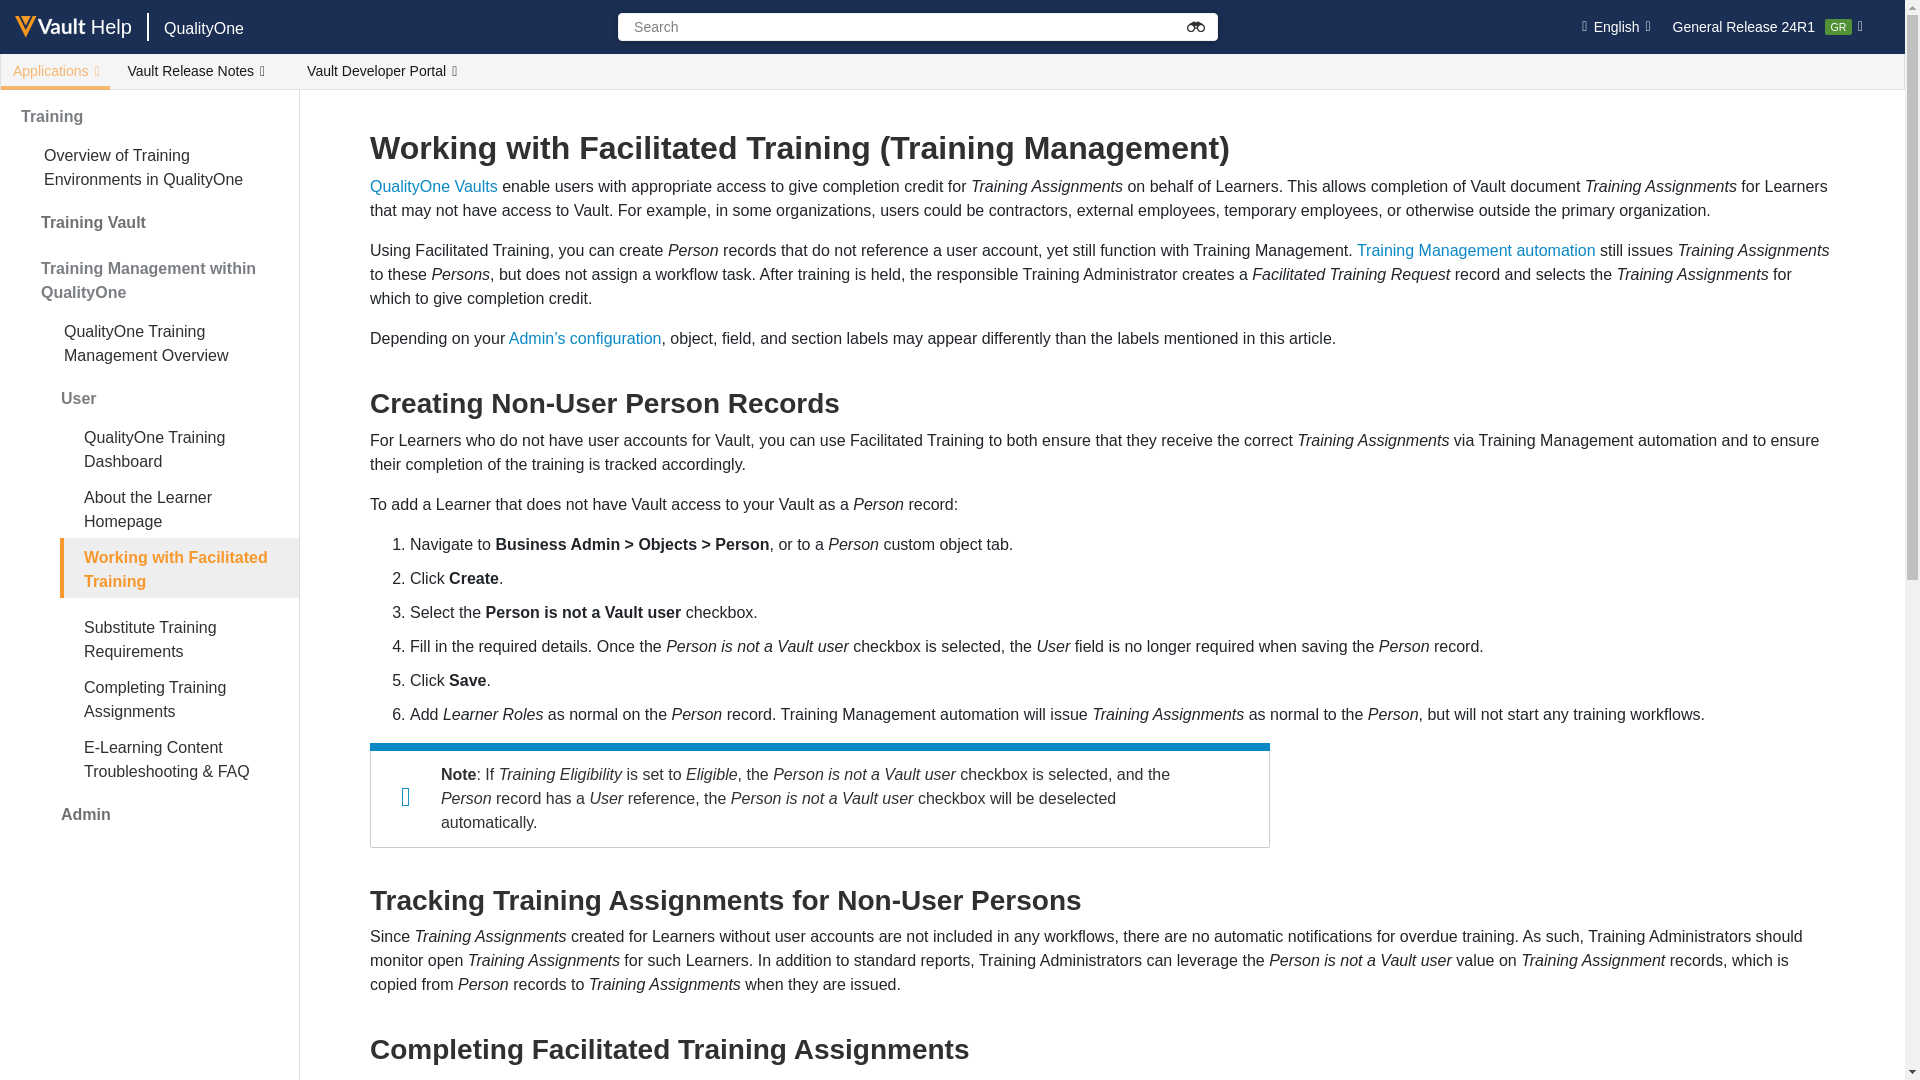 The width and height of the screenshot is (1920, 1080). What do you see at coordinates (170, 398) in the screenshot?
I see `User` at bounding box center [170, 398].